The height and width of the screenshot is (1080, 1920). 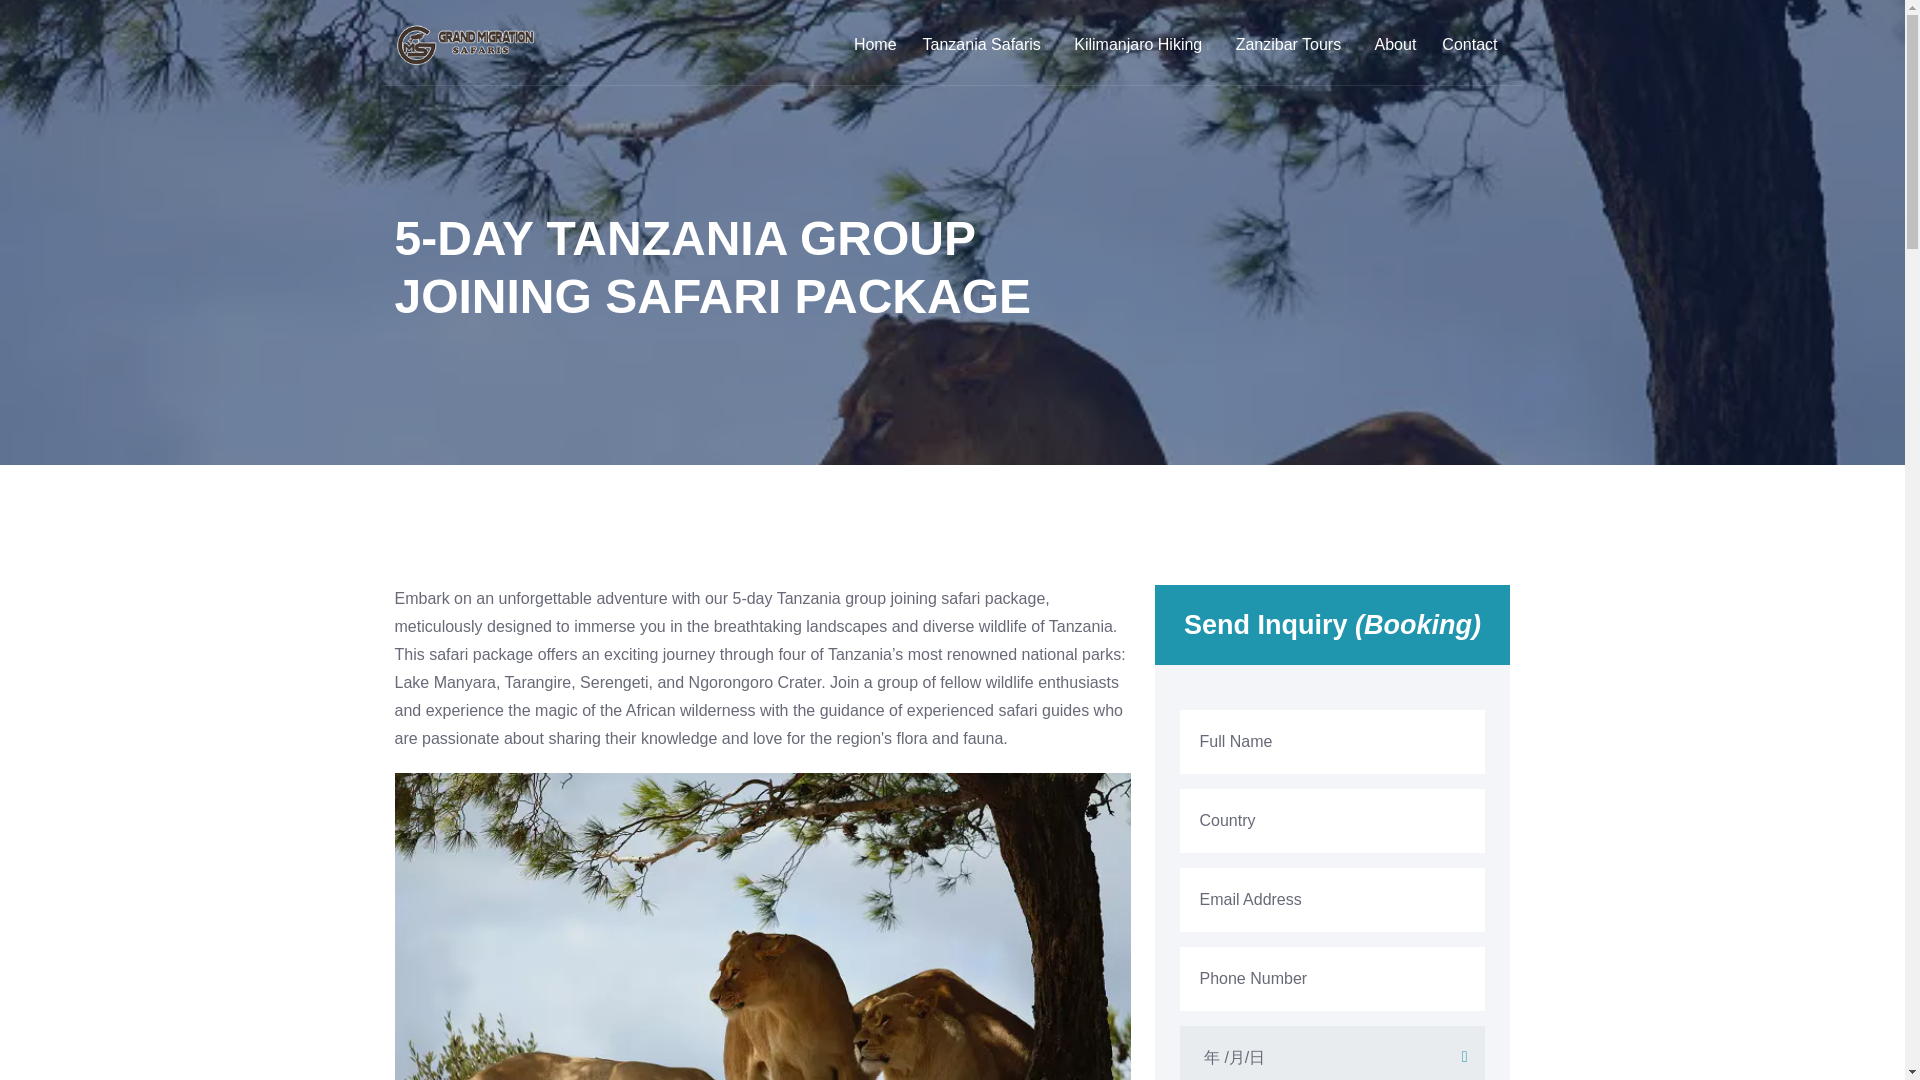 What do you see at coordinates (1141, 43) in the screenshot?
I see `Kilimanjaro Hiking` at bounding box center [1141, 43].